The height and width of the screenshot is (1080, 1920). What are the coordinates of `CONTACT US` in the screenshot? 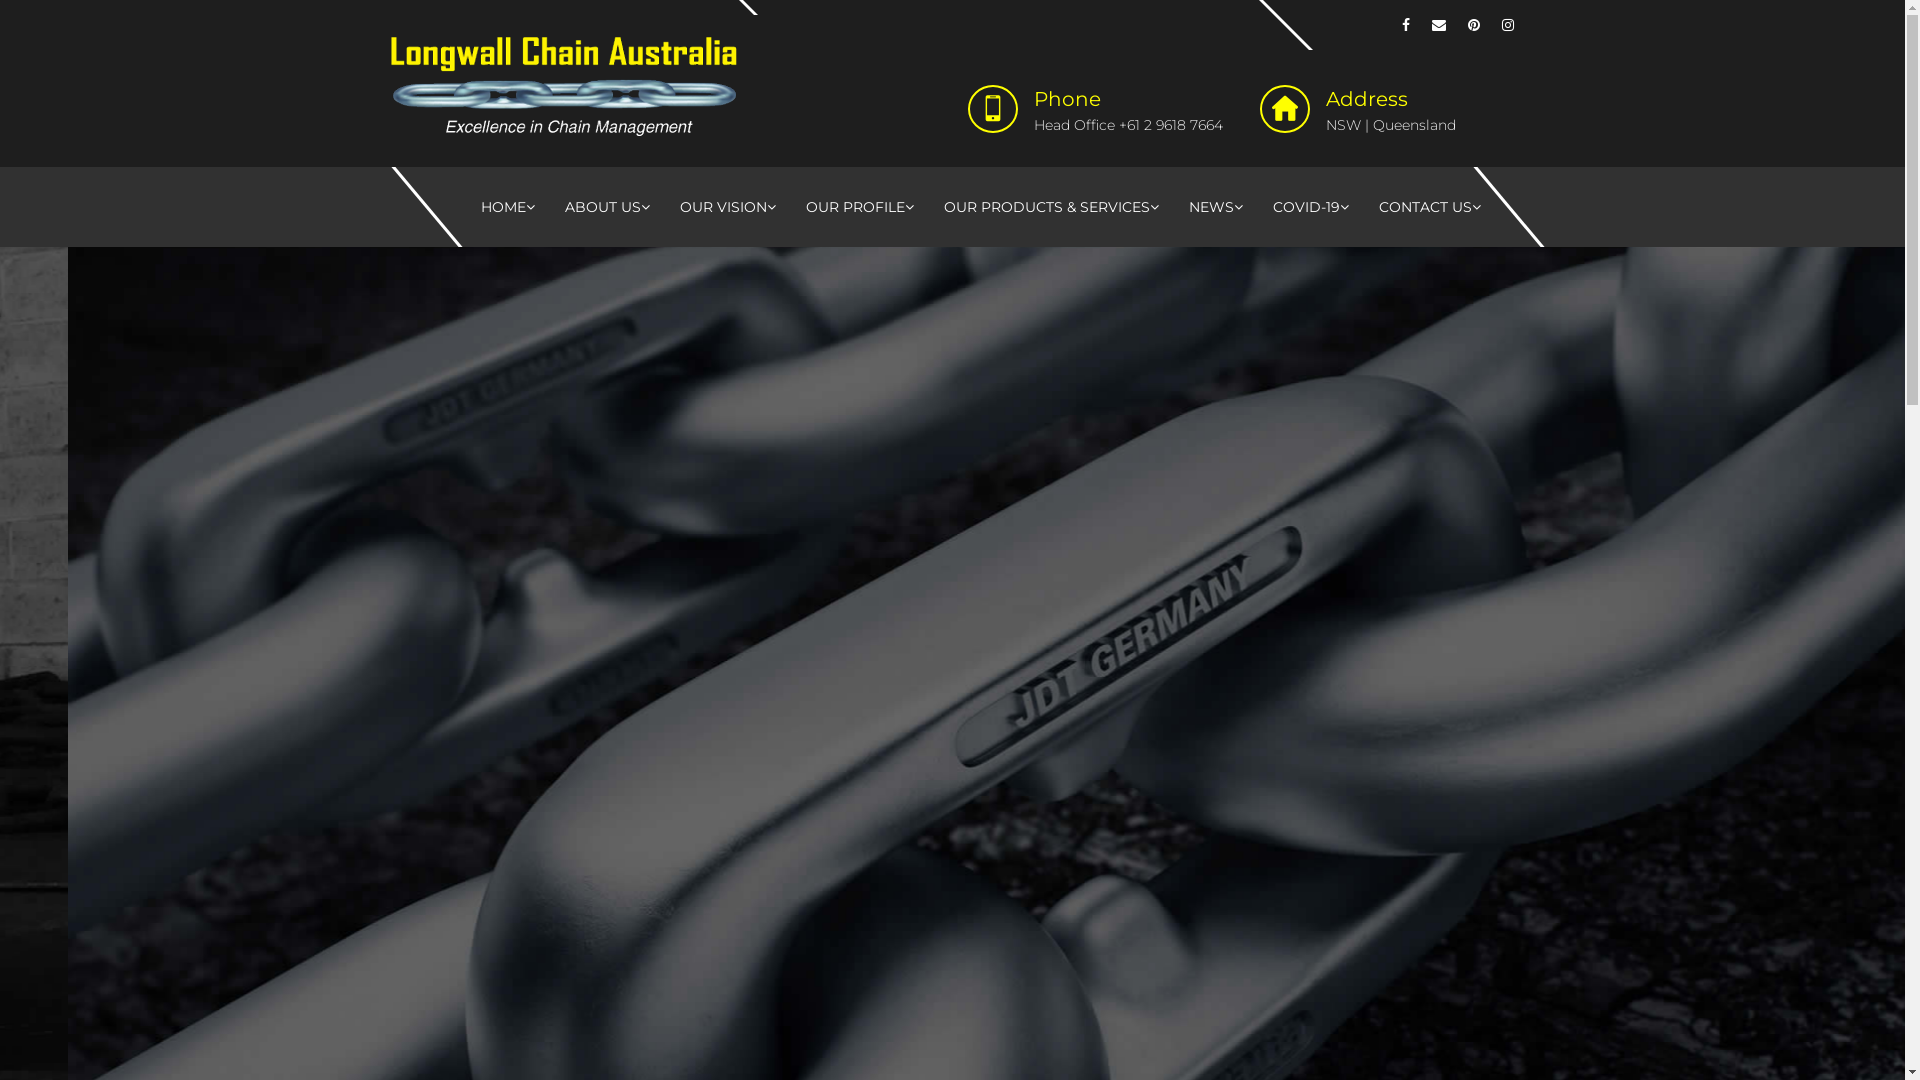 It's located at (1430, 207).